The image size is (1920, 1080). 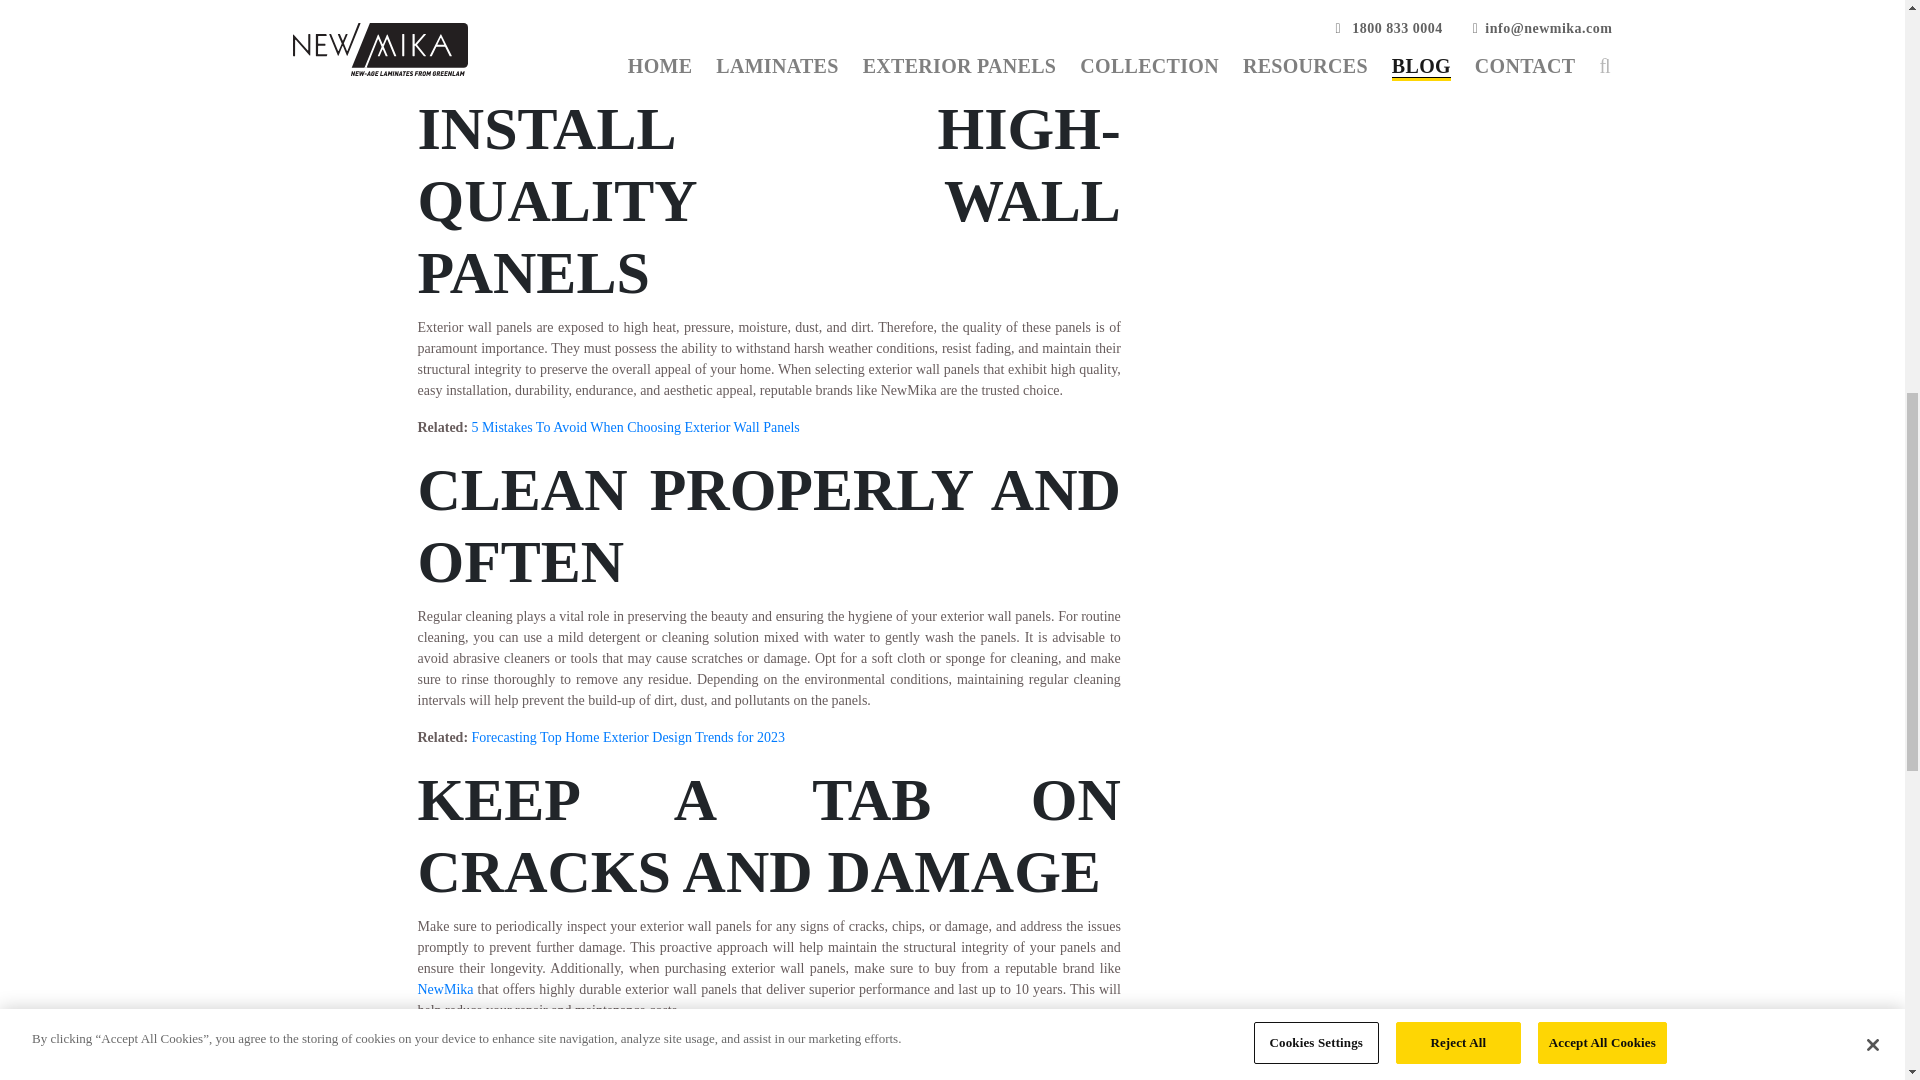 I want to click on NewMika, so click(x=446, y=988).